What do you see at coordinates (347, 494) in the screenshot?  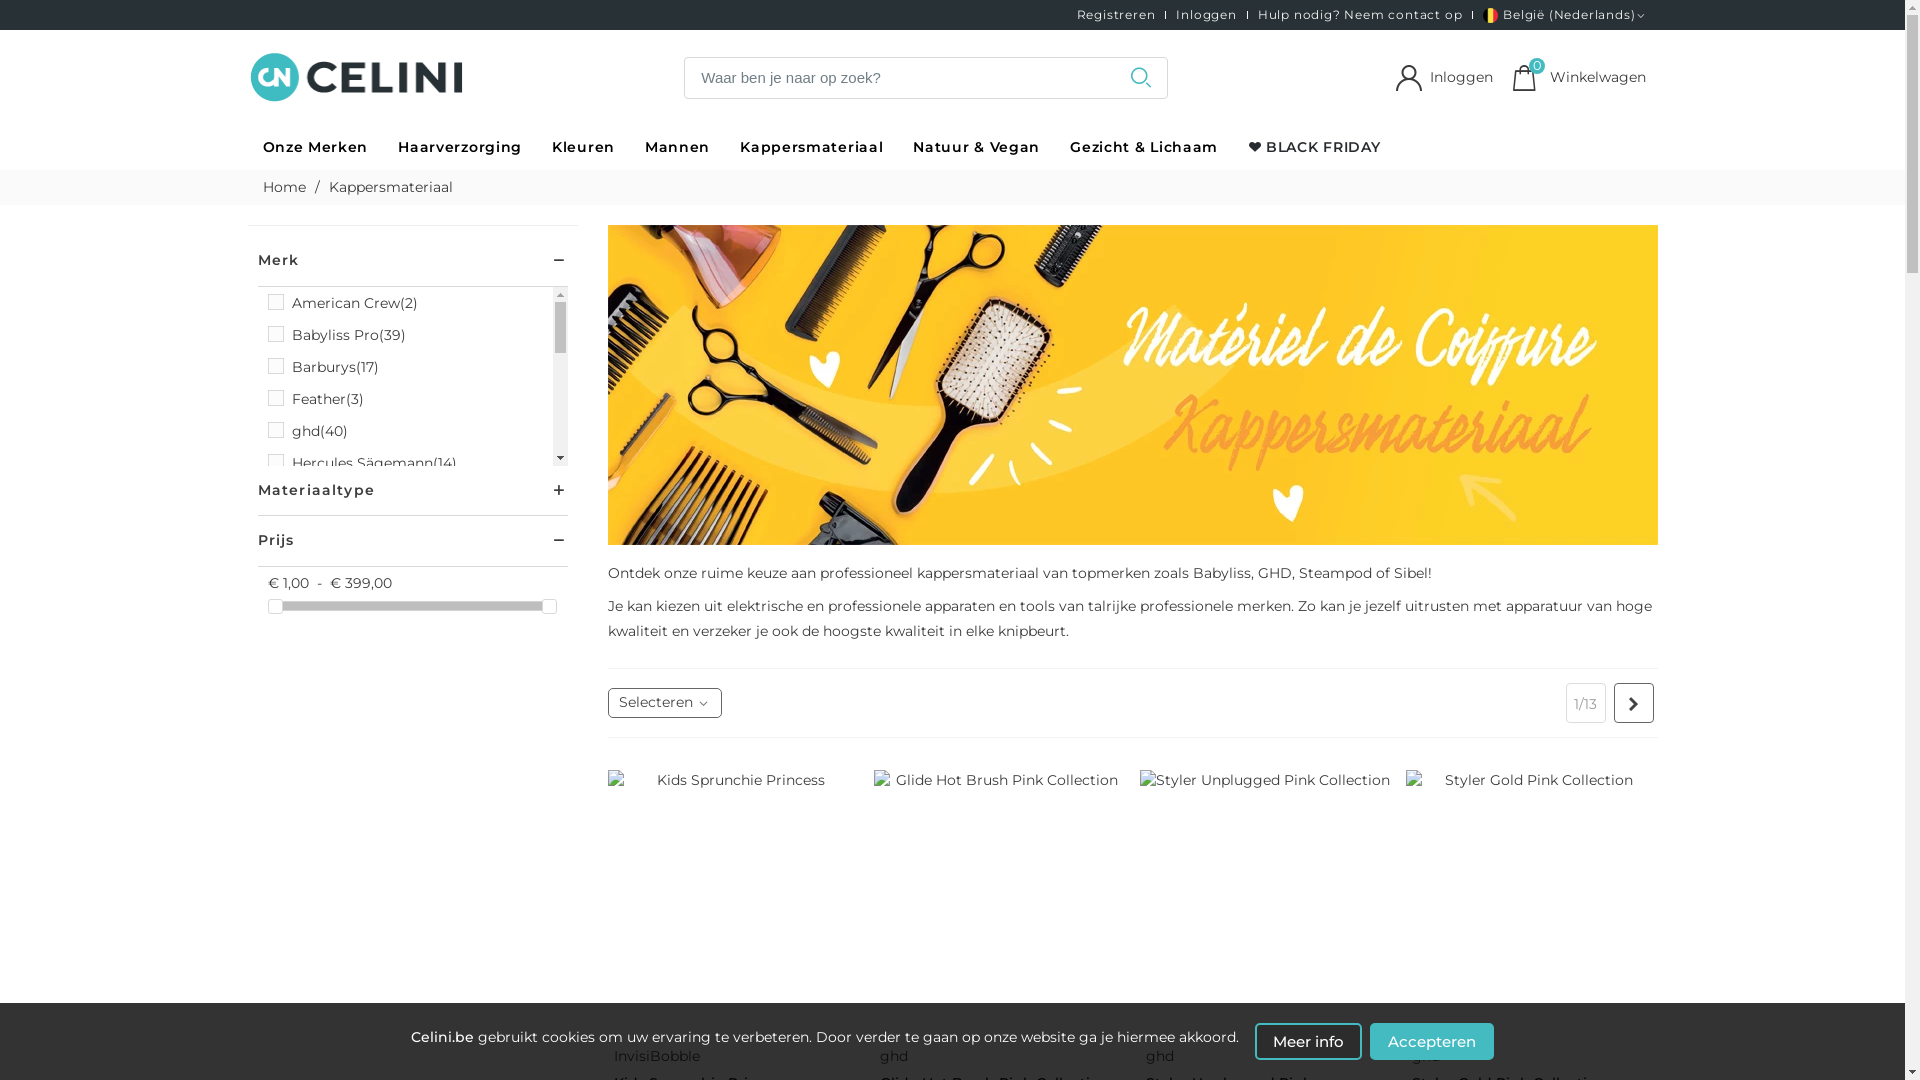 I see `InvisiBobble(14)` at bounding box center [347, 494].